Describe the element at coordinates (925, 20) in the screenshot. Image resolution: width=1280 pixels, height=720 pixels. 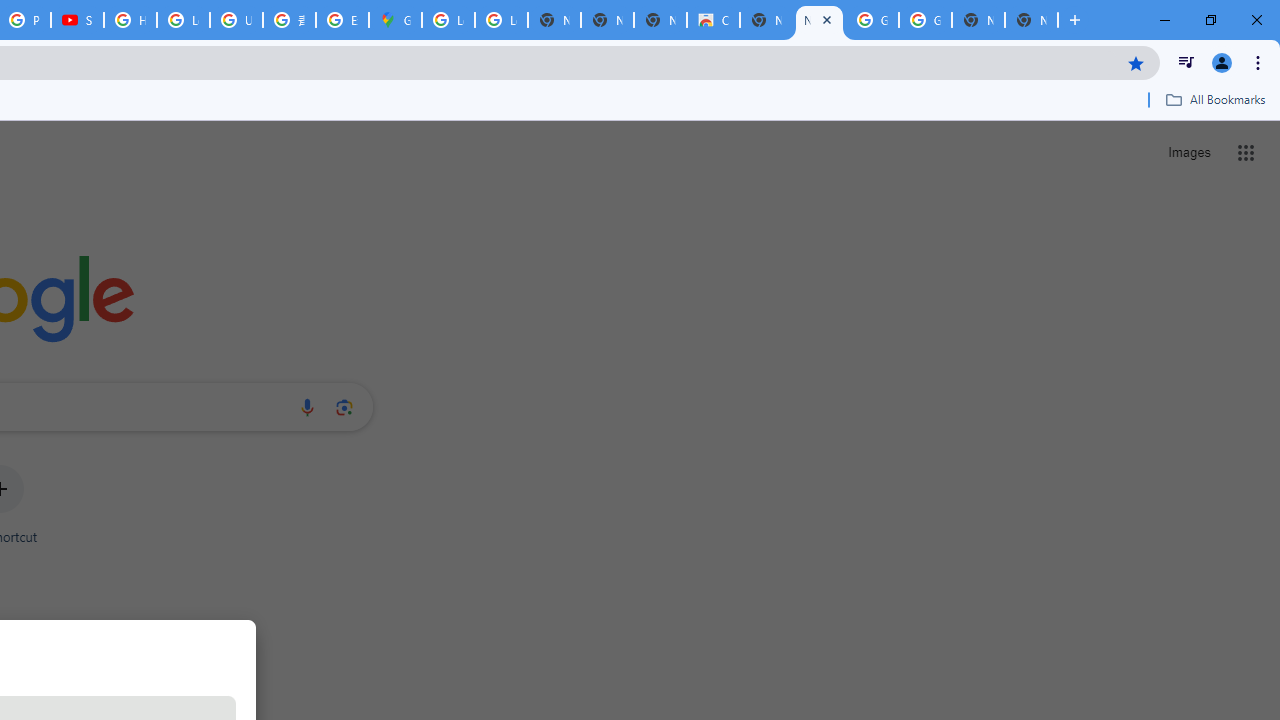
I see `Google Images` at that location.